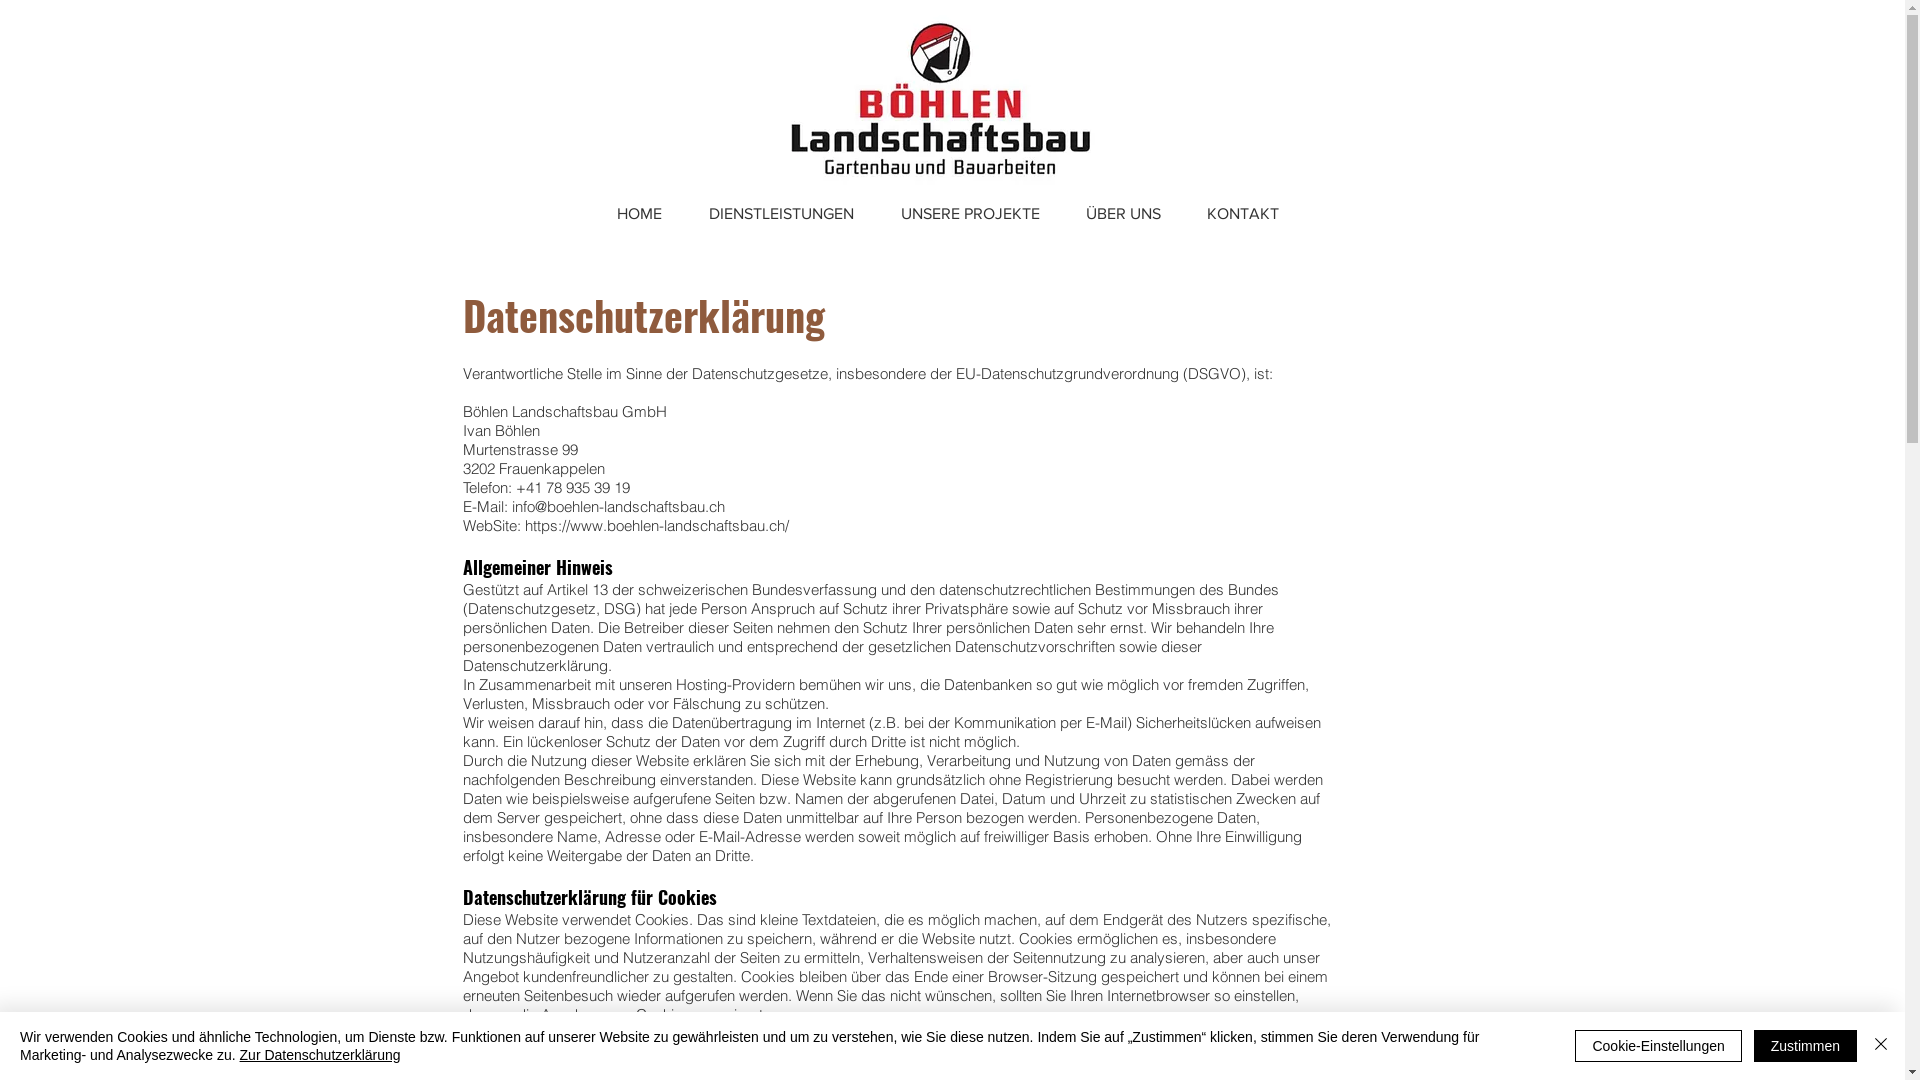 This screenshot has width=1920, height=1080. I want to click on HOME, so click(640, 214).